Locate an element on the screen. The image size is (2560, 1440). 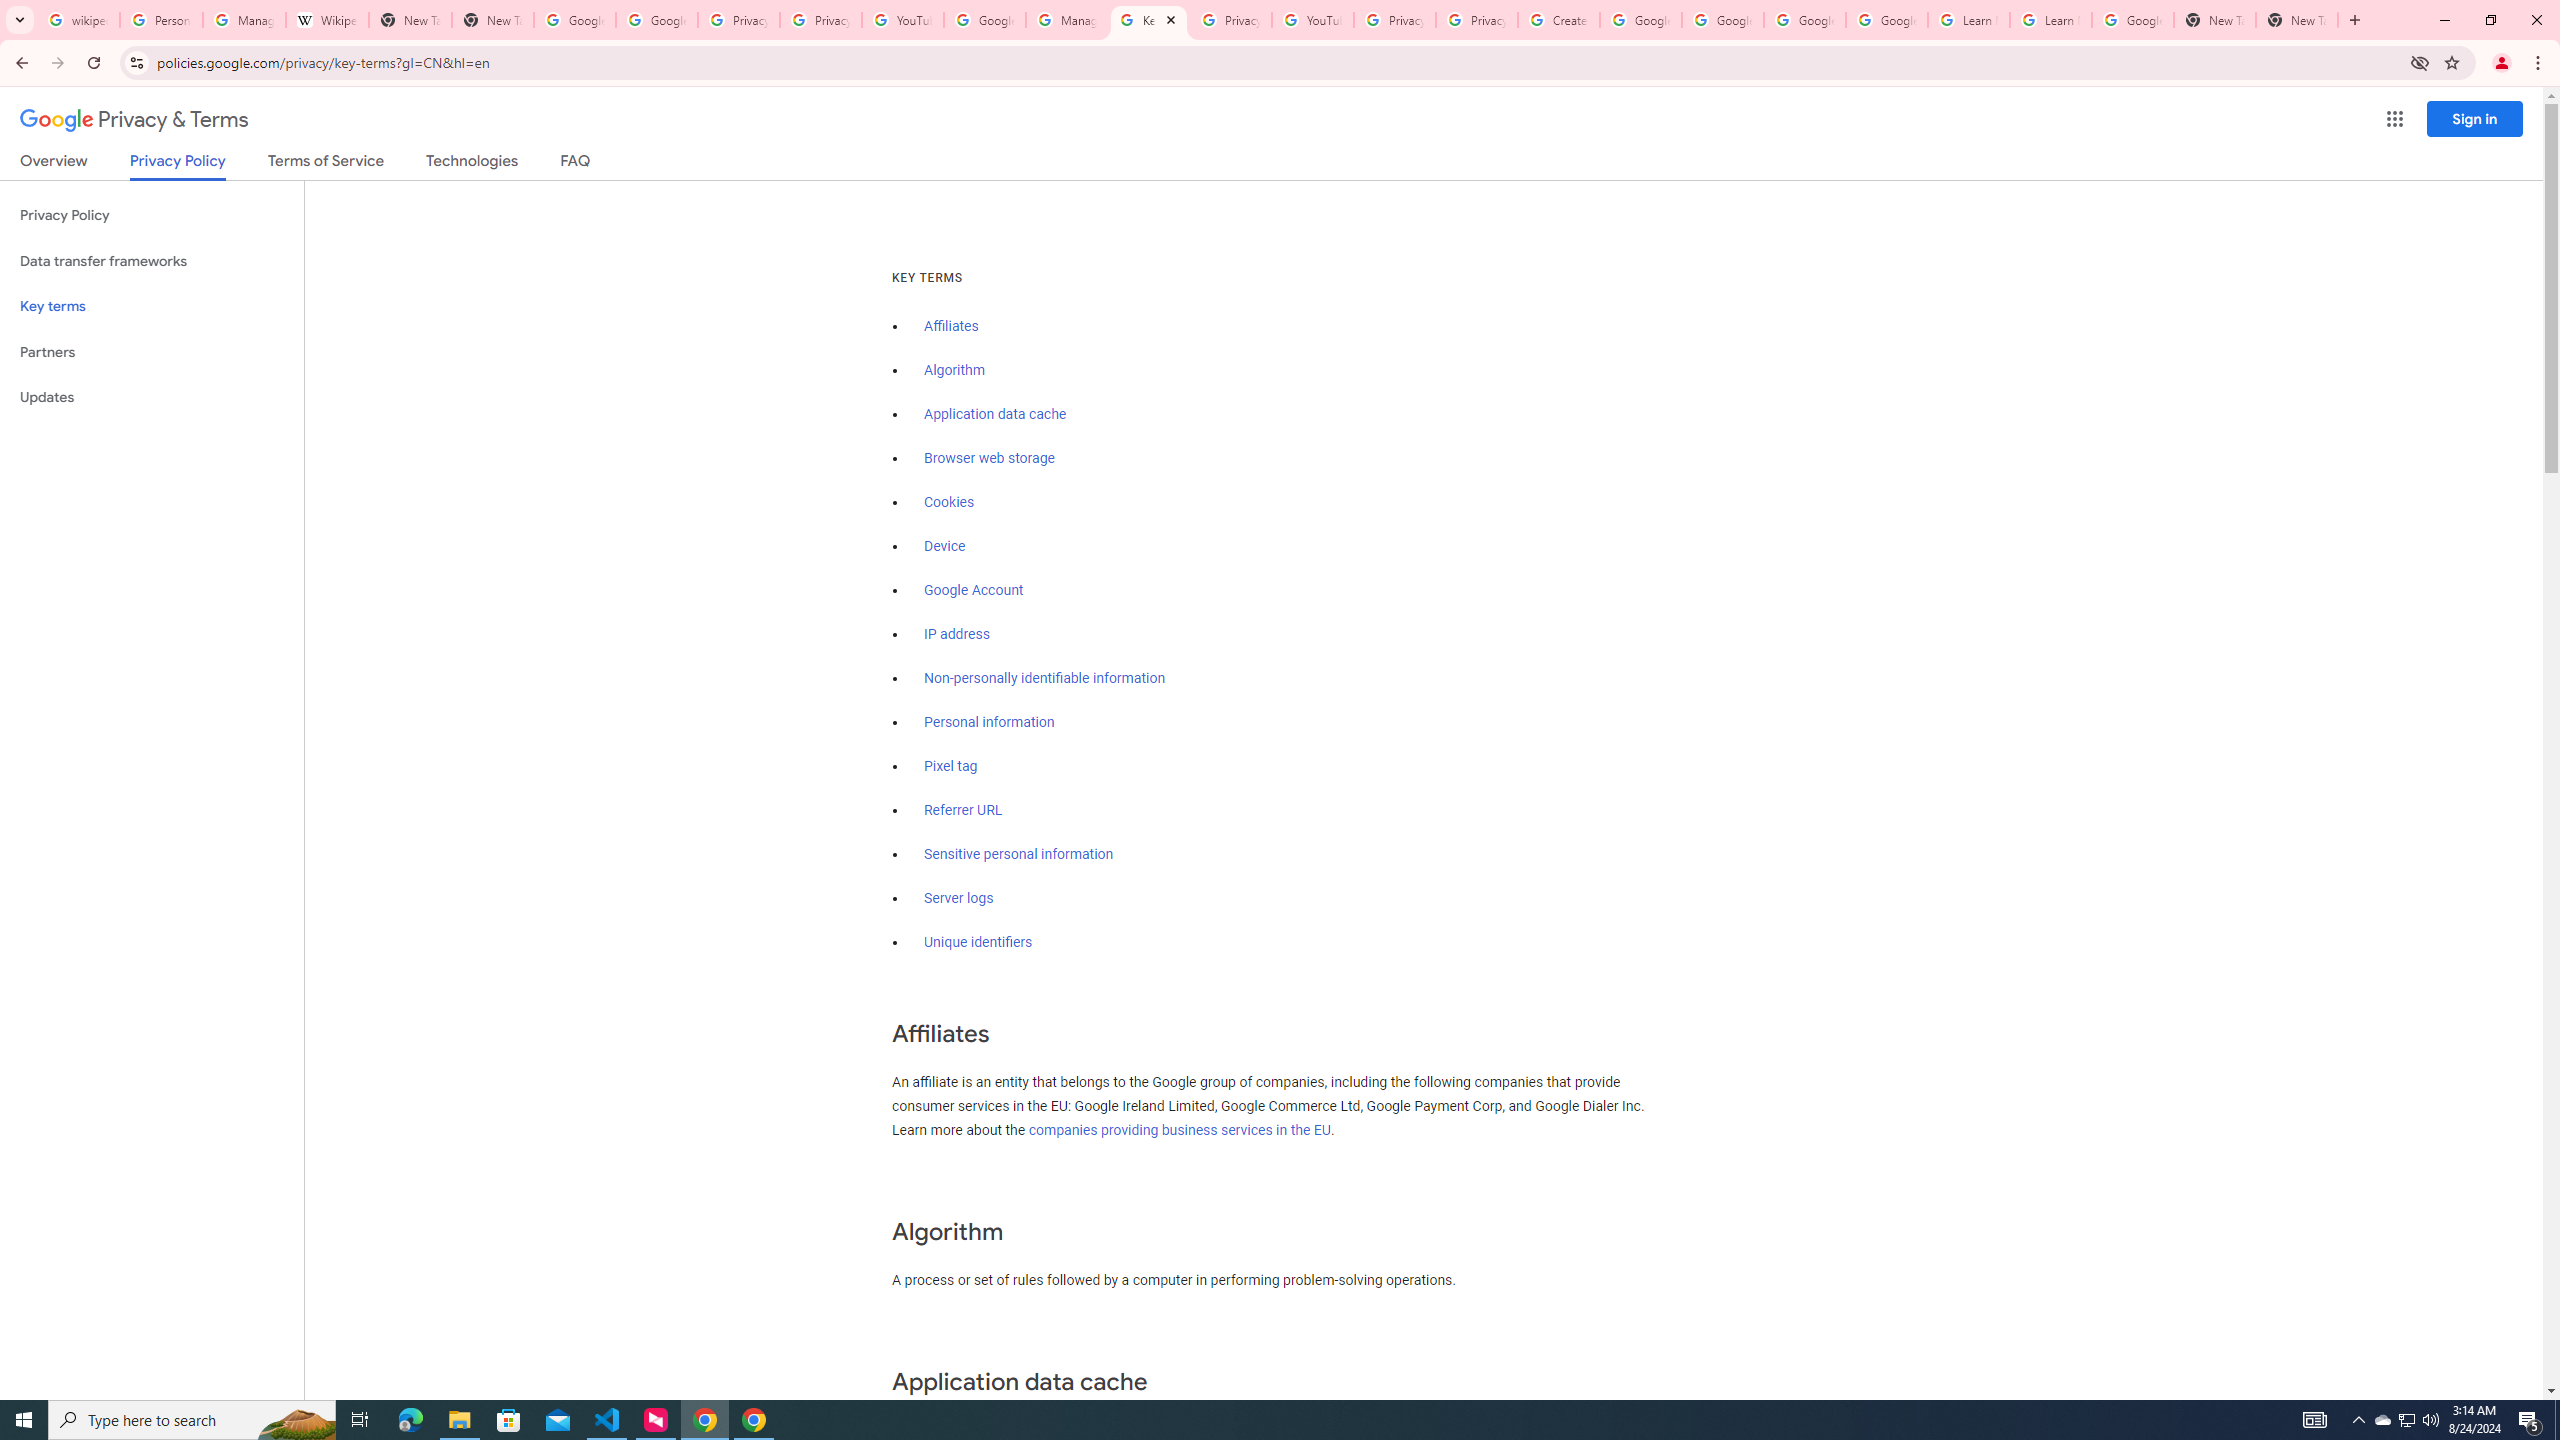
Google Account Help is located at coordinates (1888, 20).